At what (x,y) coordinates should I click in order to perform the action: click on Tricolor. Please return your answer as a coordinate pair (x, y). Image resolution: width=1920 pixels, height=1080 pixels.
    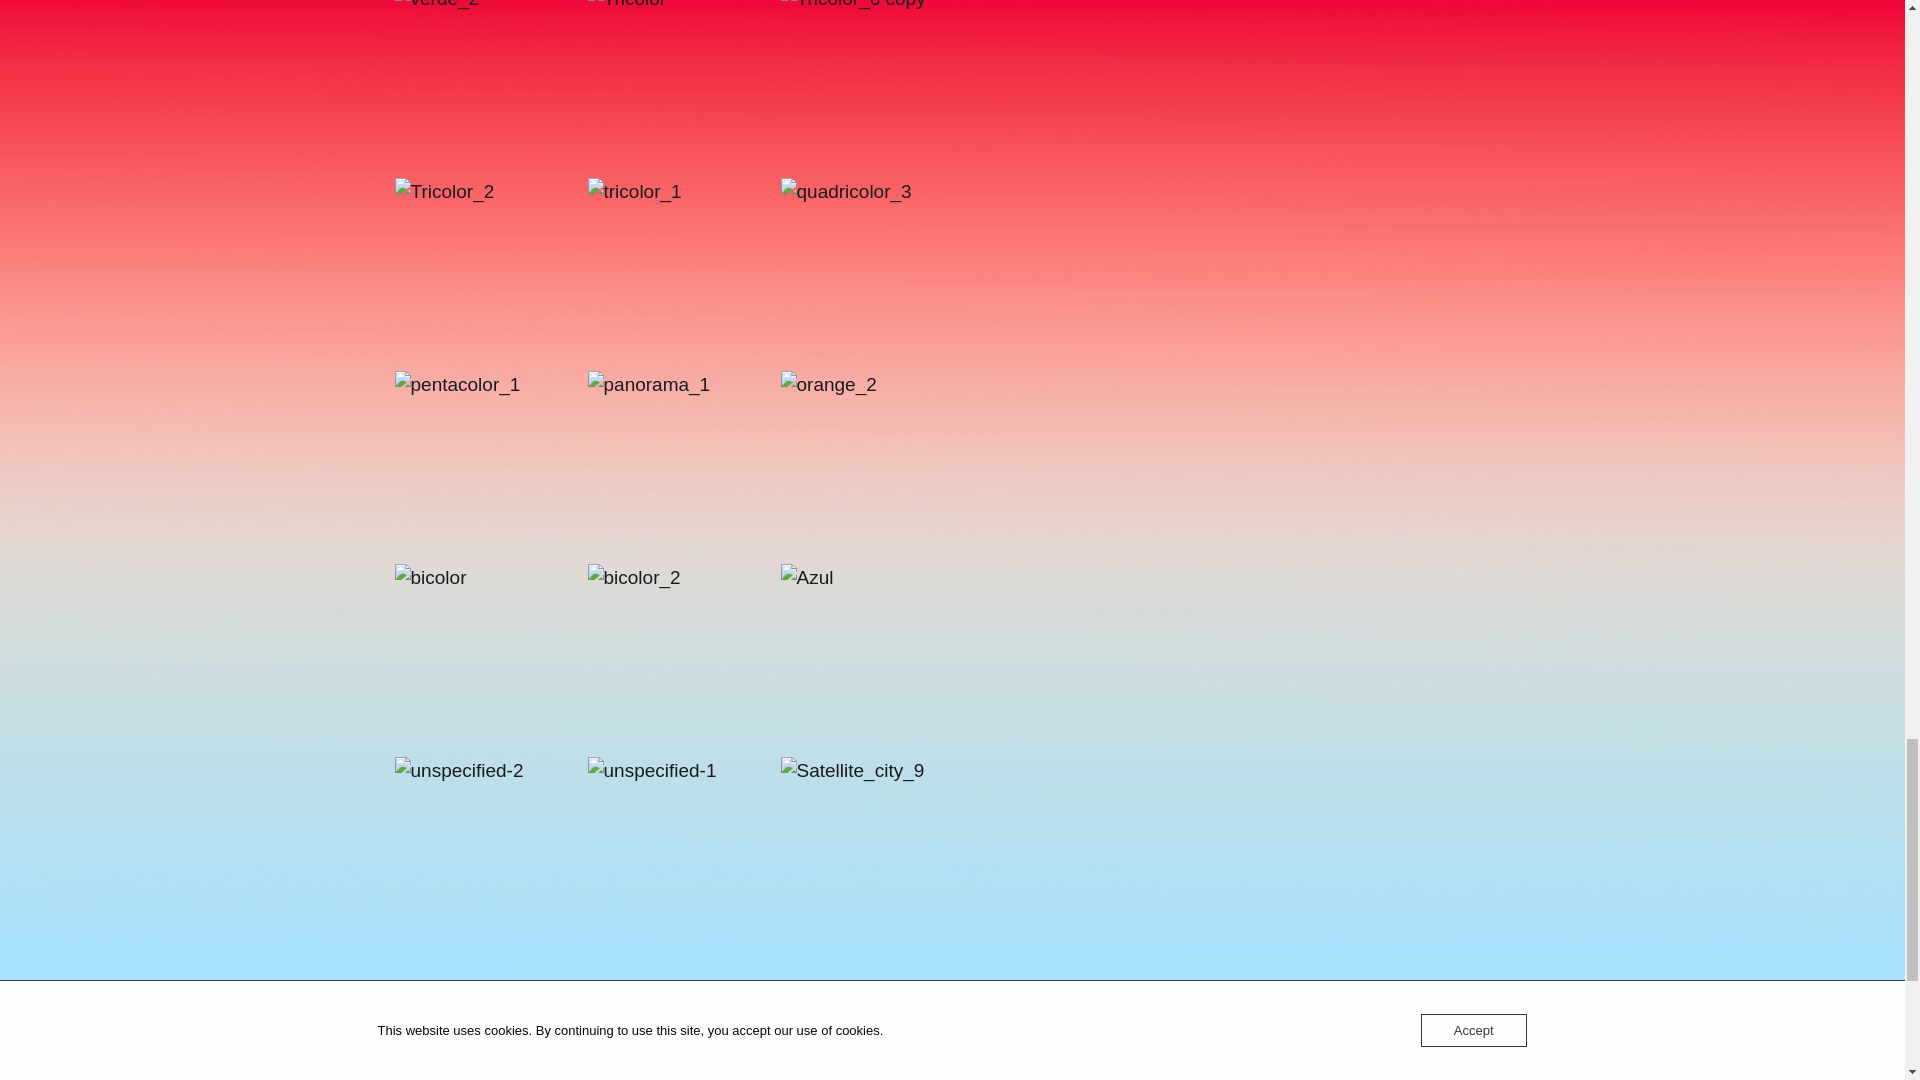
    Looking at the image, I should click on (682, 86).